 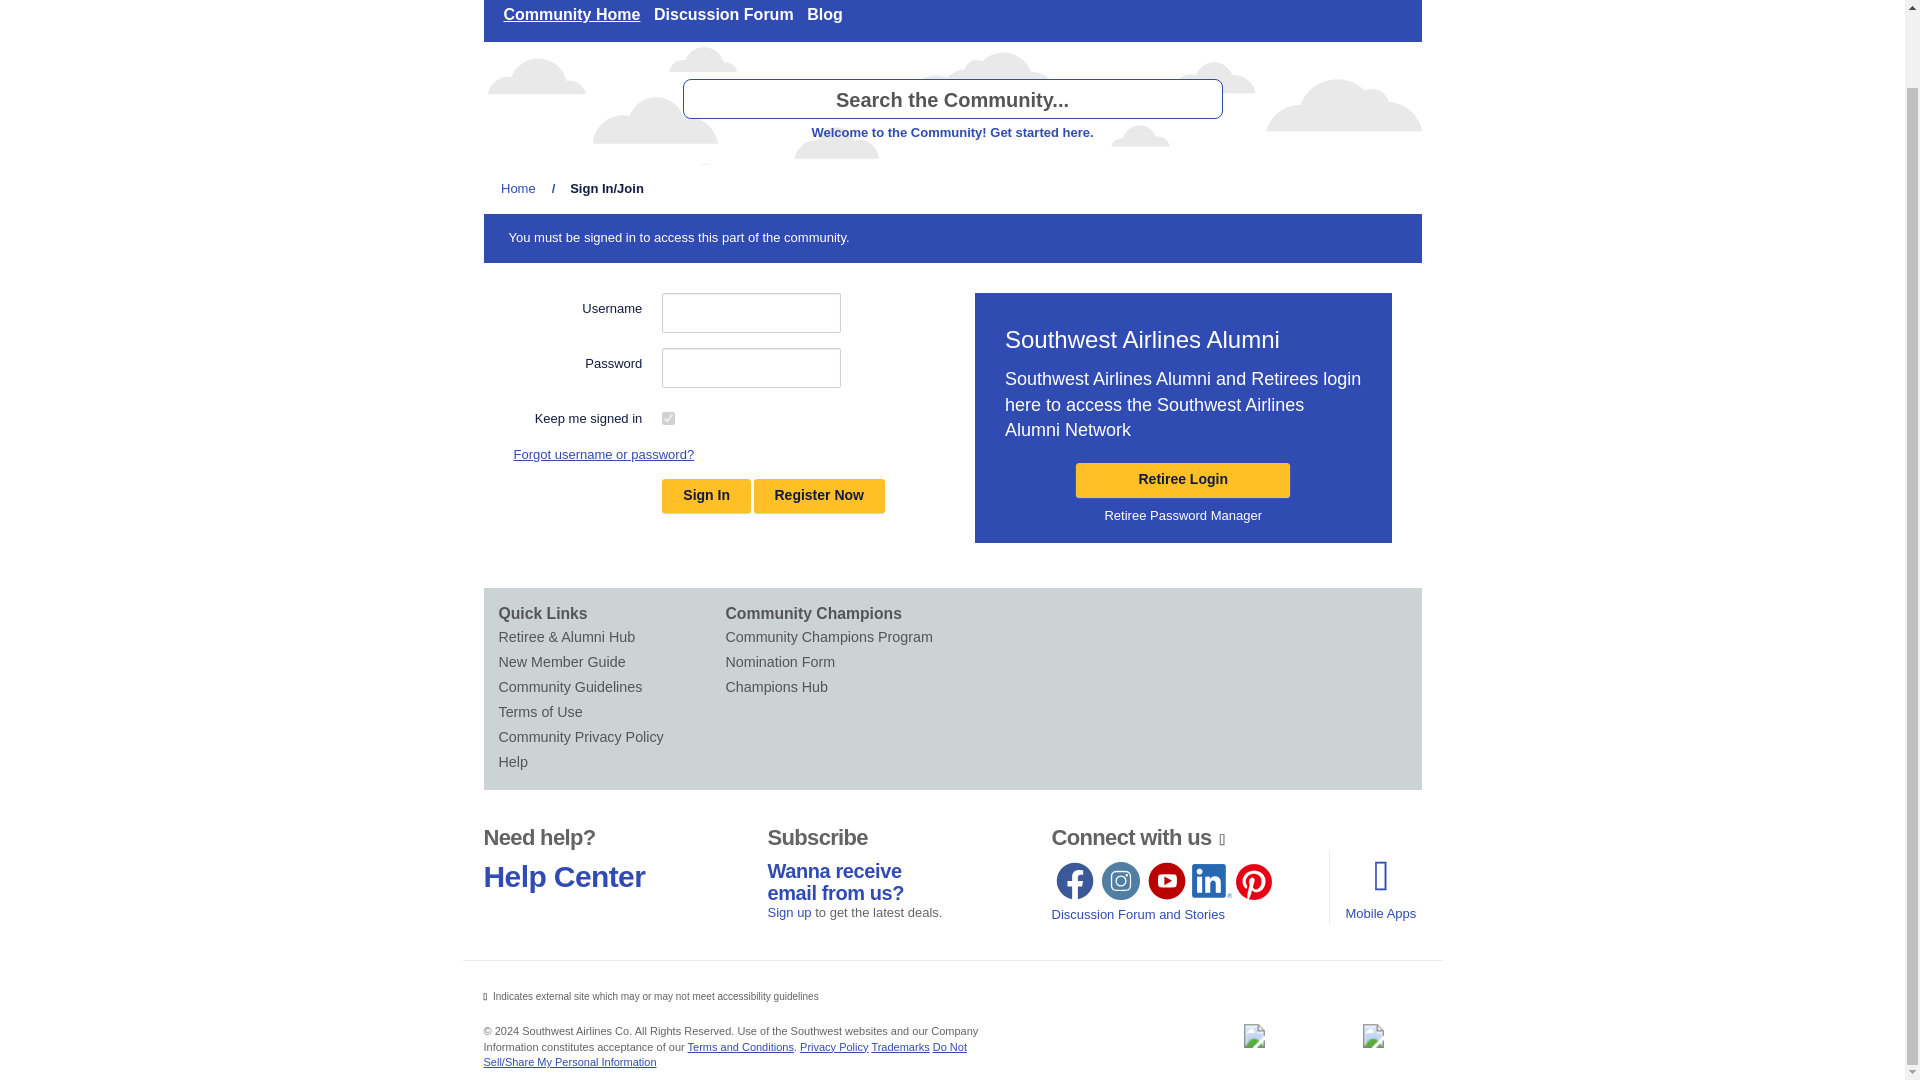 What do you see at coordinates (825, 21) in the screenshot?
I see `Blog` at bounding box center [825, 21].